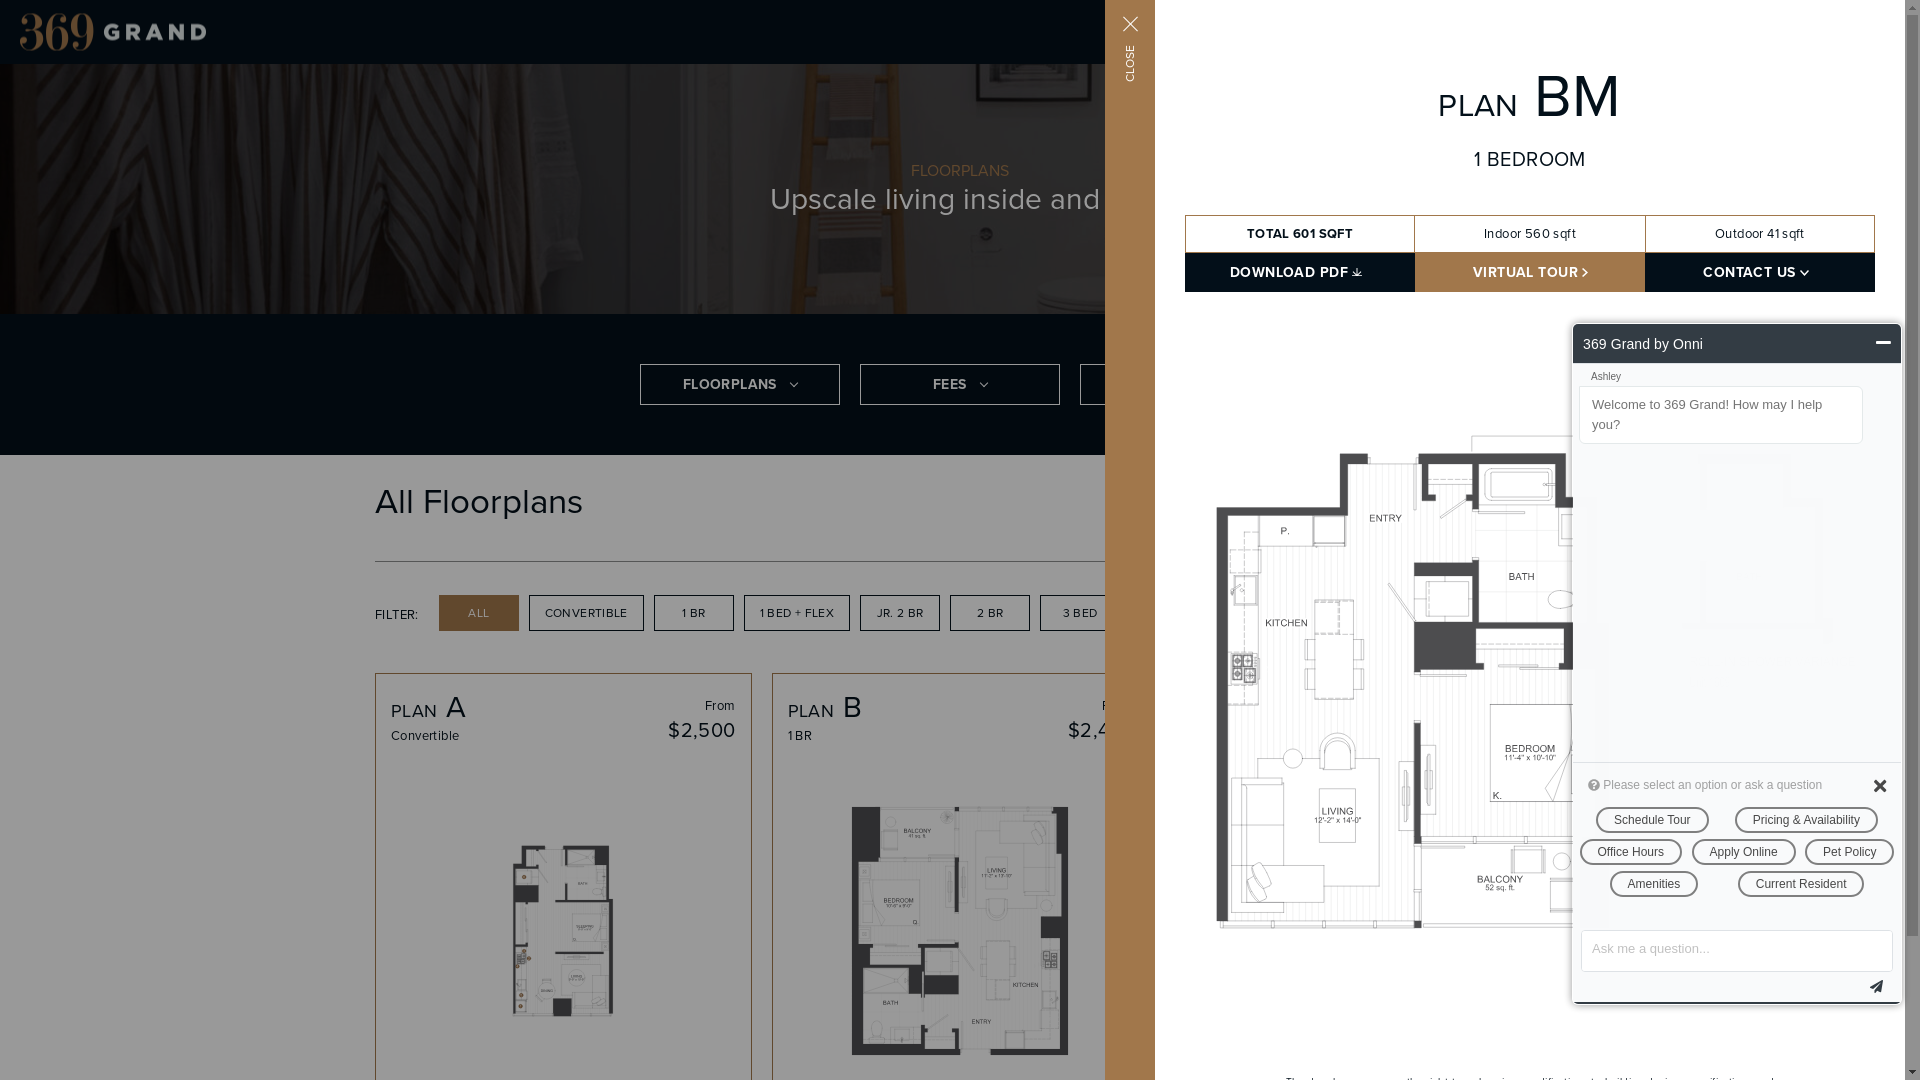 This screenshot has width=1920, height=1080. I want to click on VIRTUAL TOUR, so click(1531, 272).